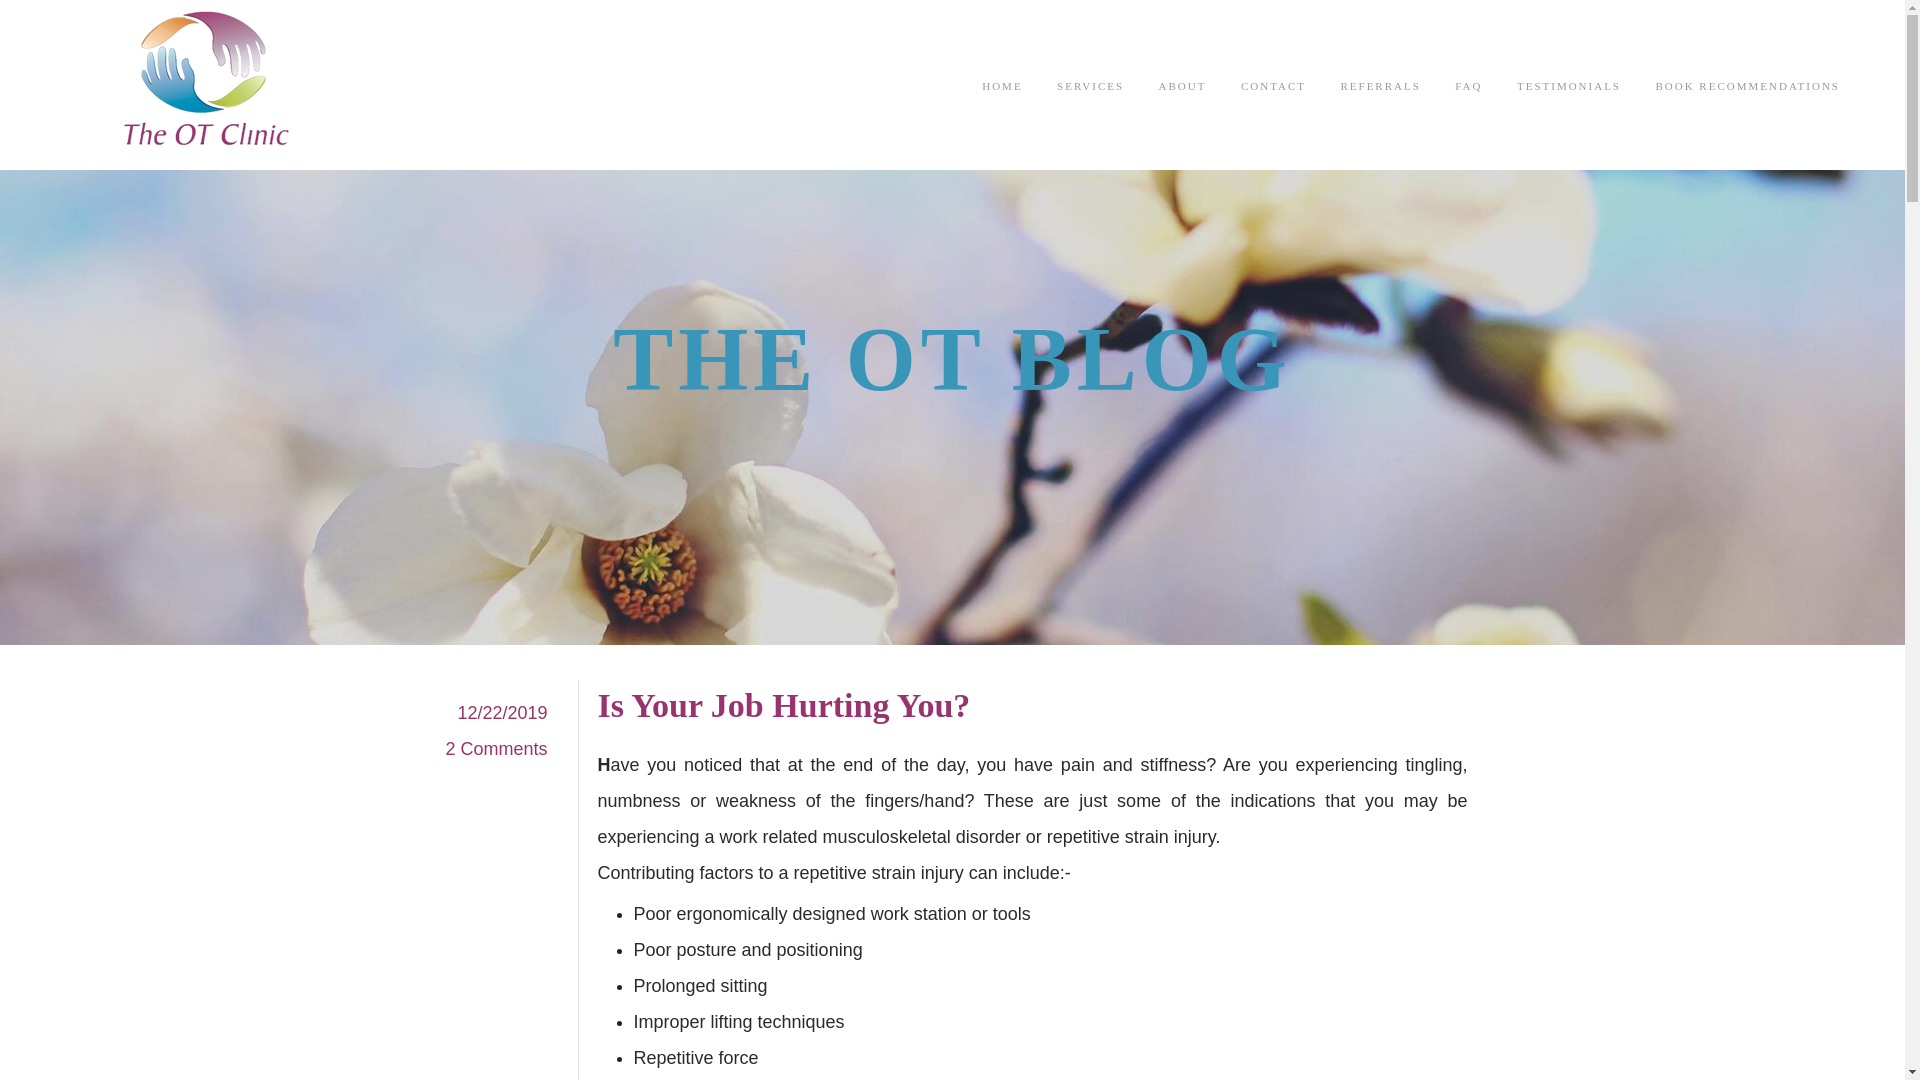 The height and width of the screenshot is (1080, 1920). I want to click on REFERRALS, so click(1380, 85).